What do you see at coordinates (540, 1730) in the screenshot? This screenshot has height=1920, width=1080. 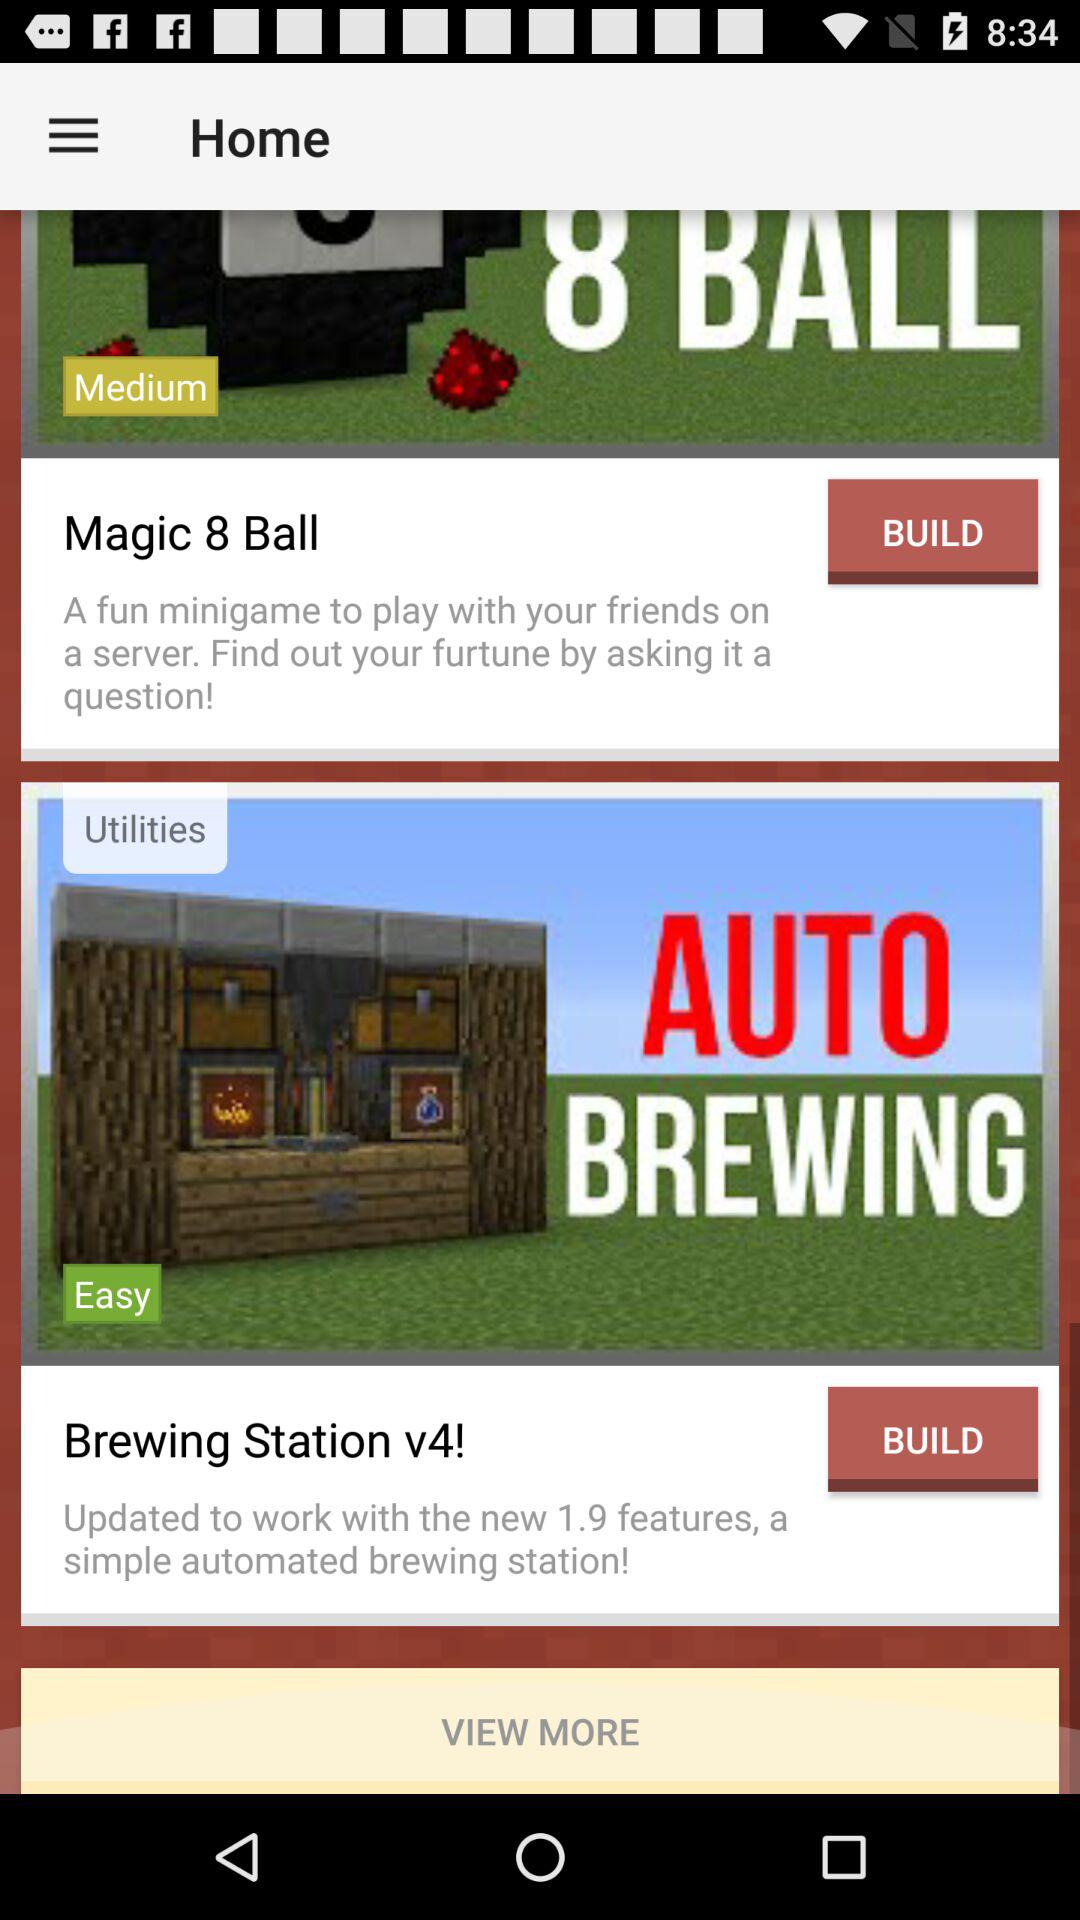 I see `jump to the view more` at bounding box center [540, 1730].